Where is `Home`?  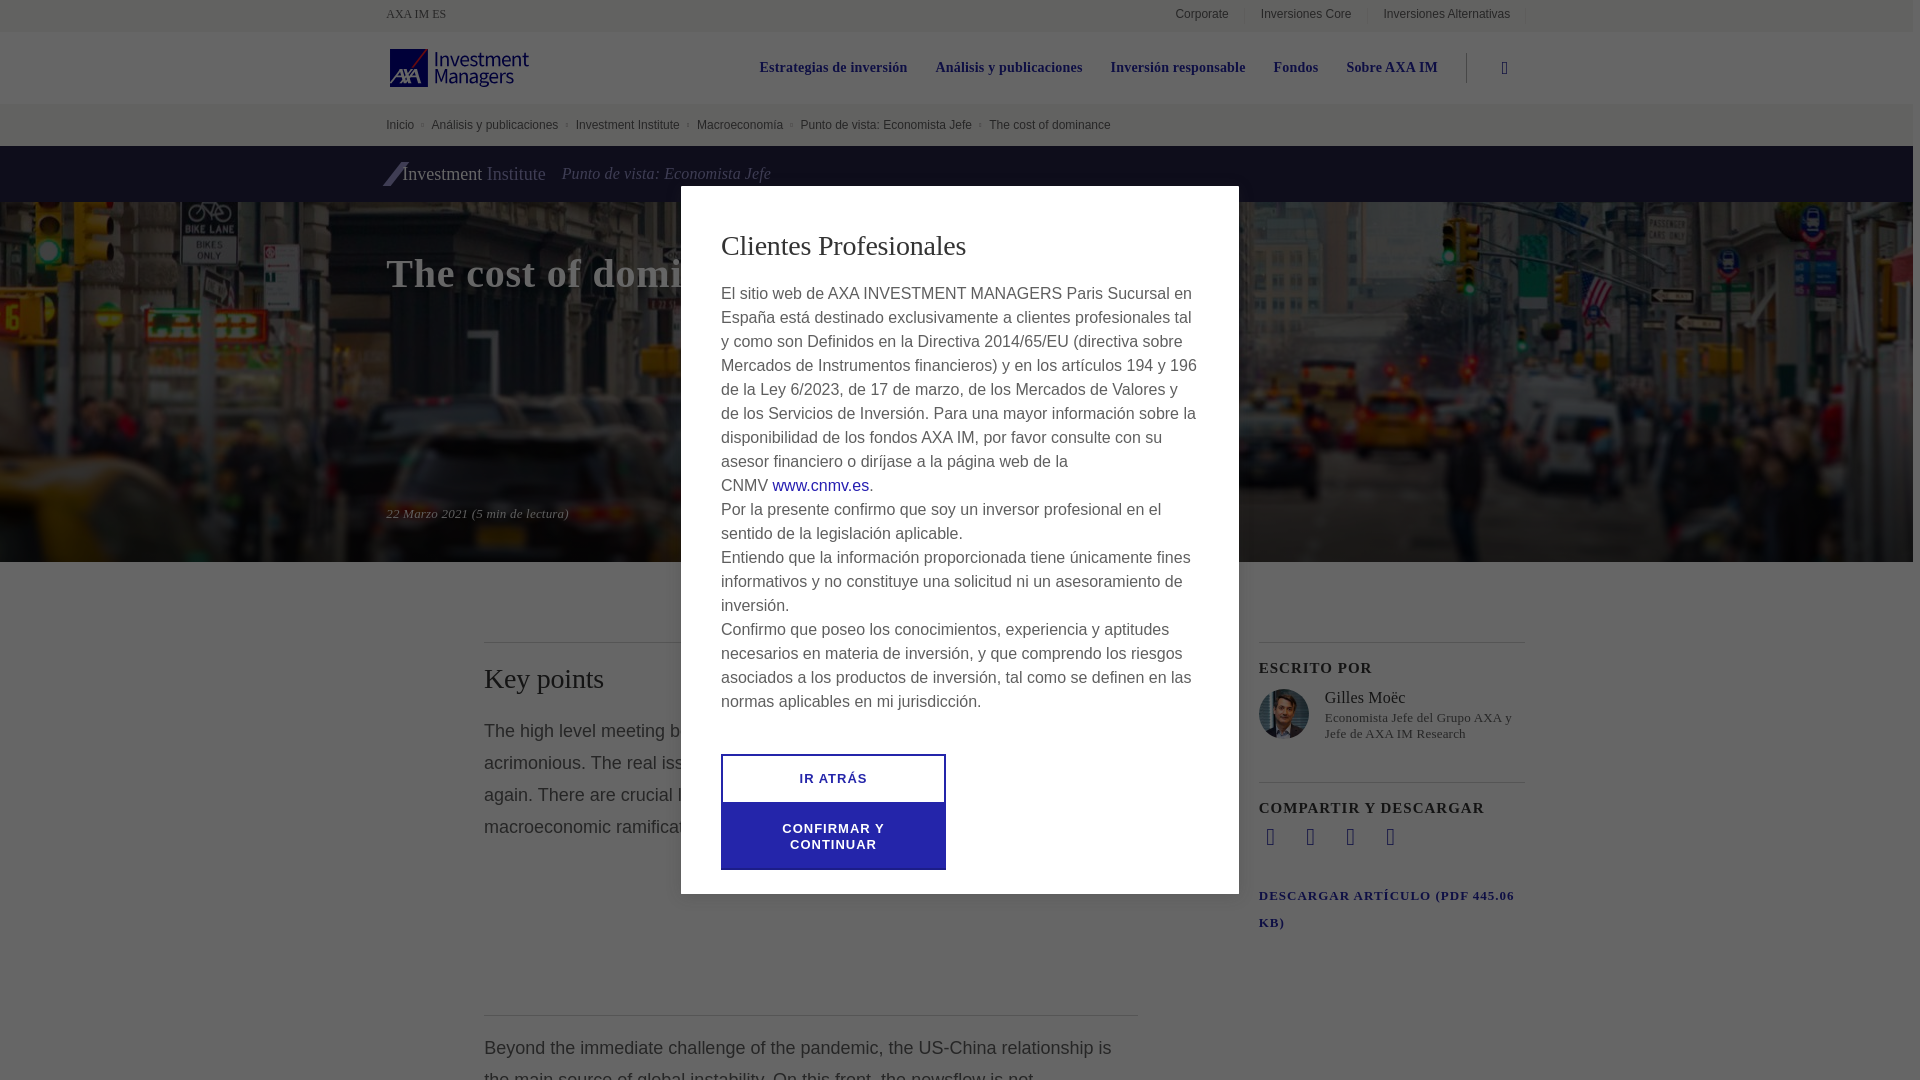
Home is located at coordinates (426, 14).